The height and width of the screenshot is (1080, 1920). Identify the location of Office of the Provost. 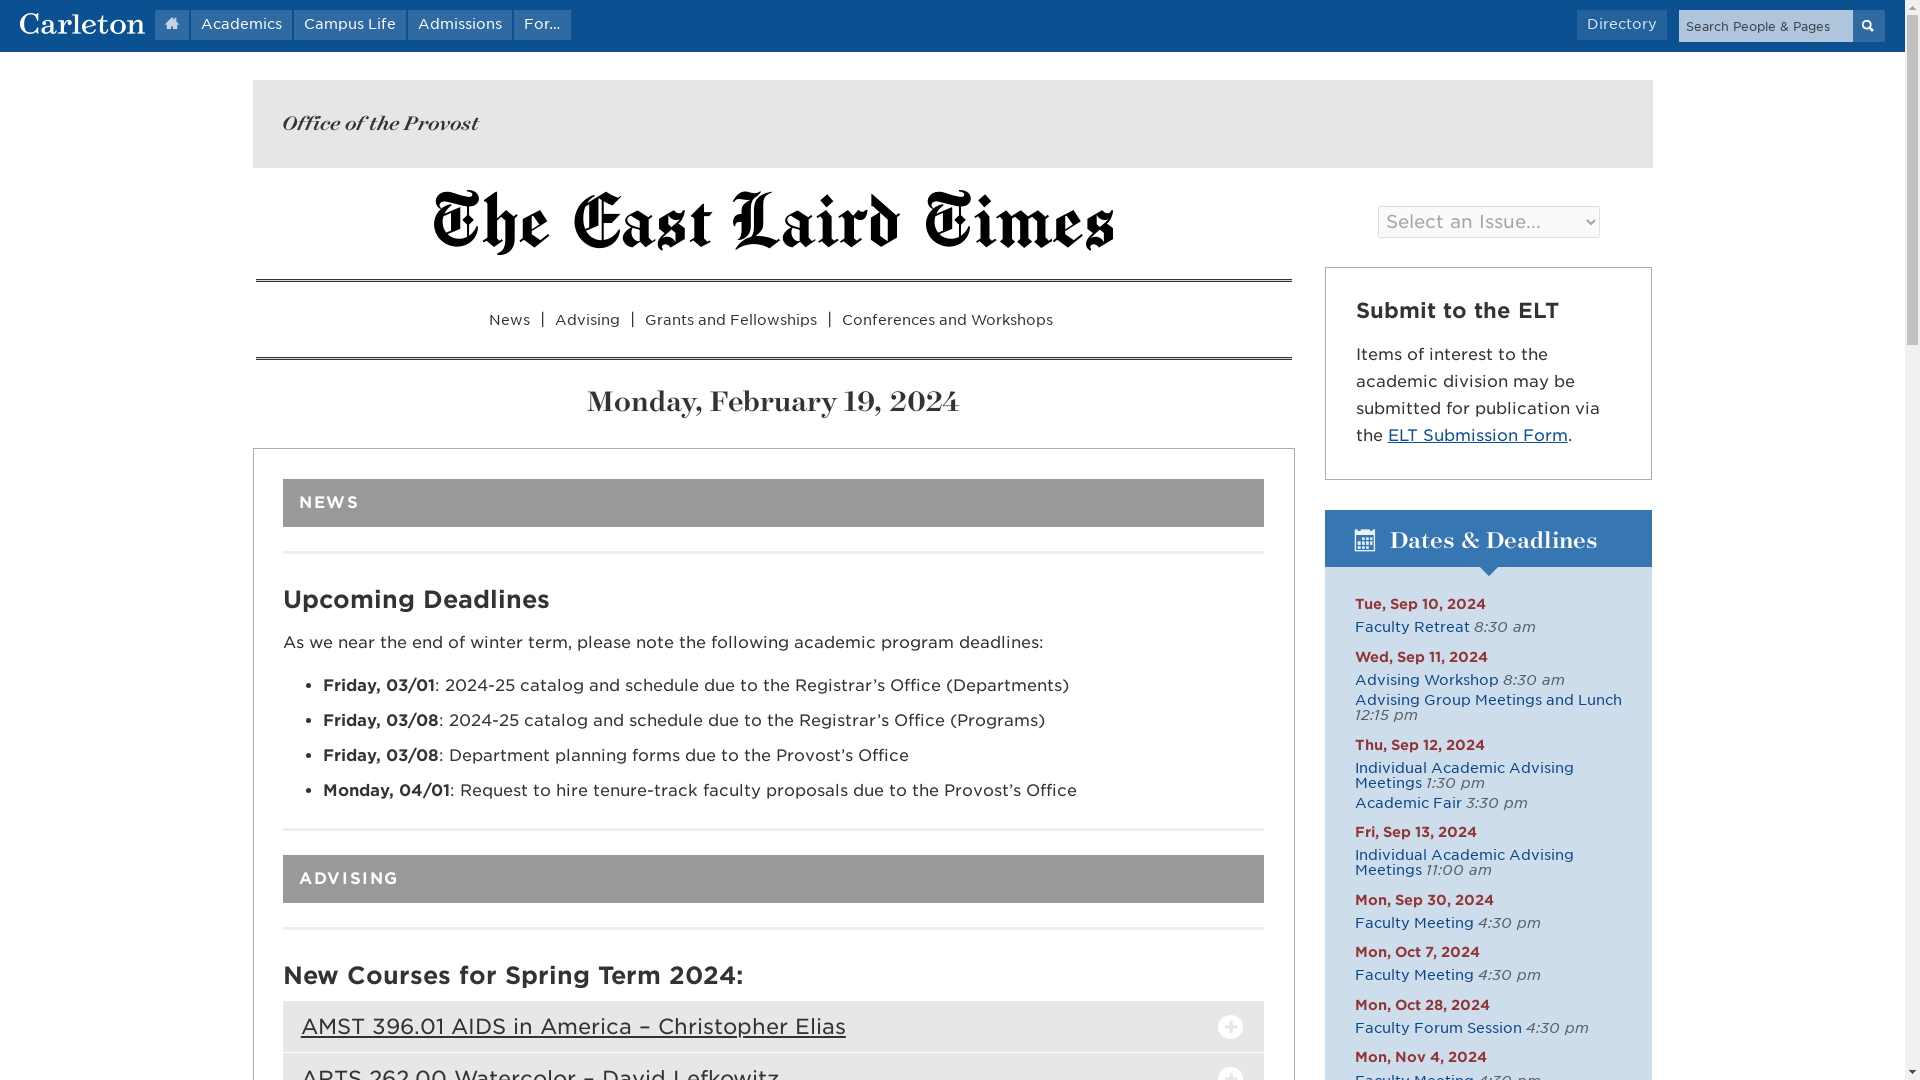
(380, 122).